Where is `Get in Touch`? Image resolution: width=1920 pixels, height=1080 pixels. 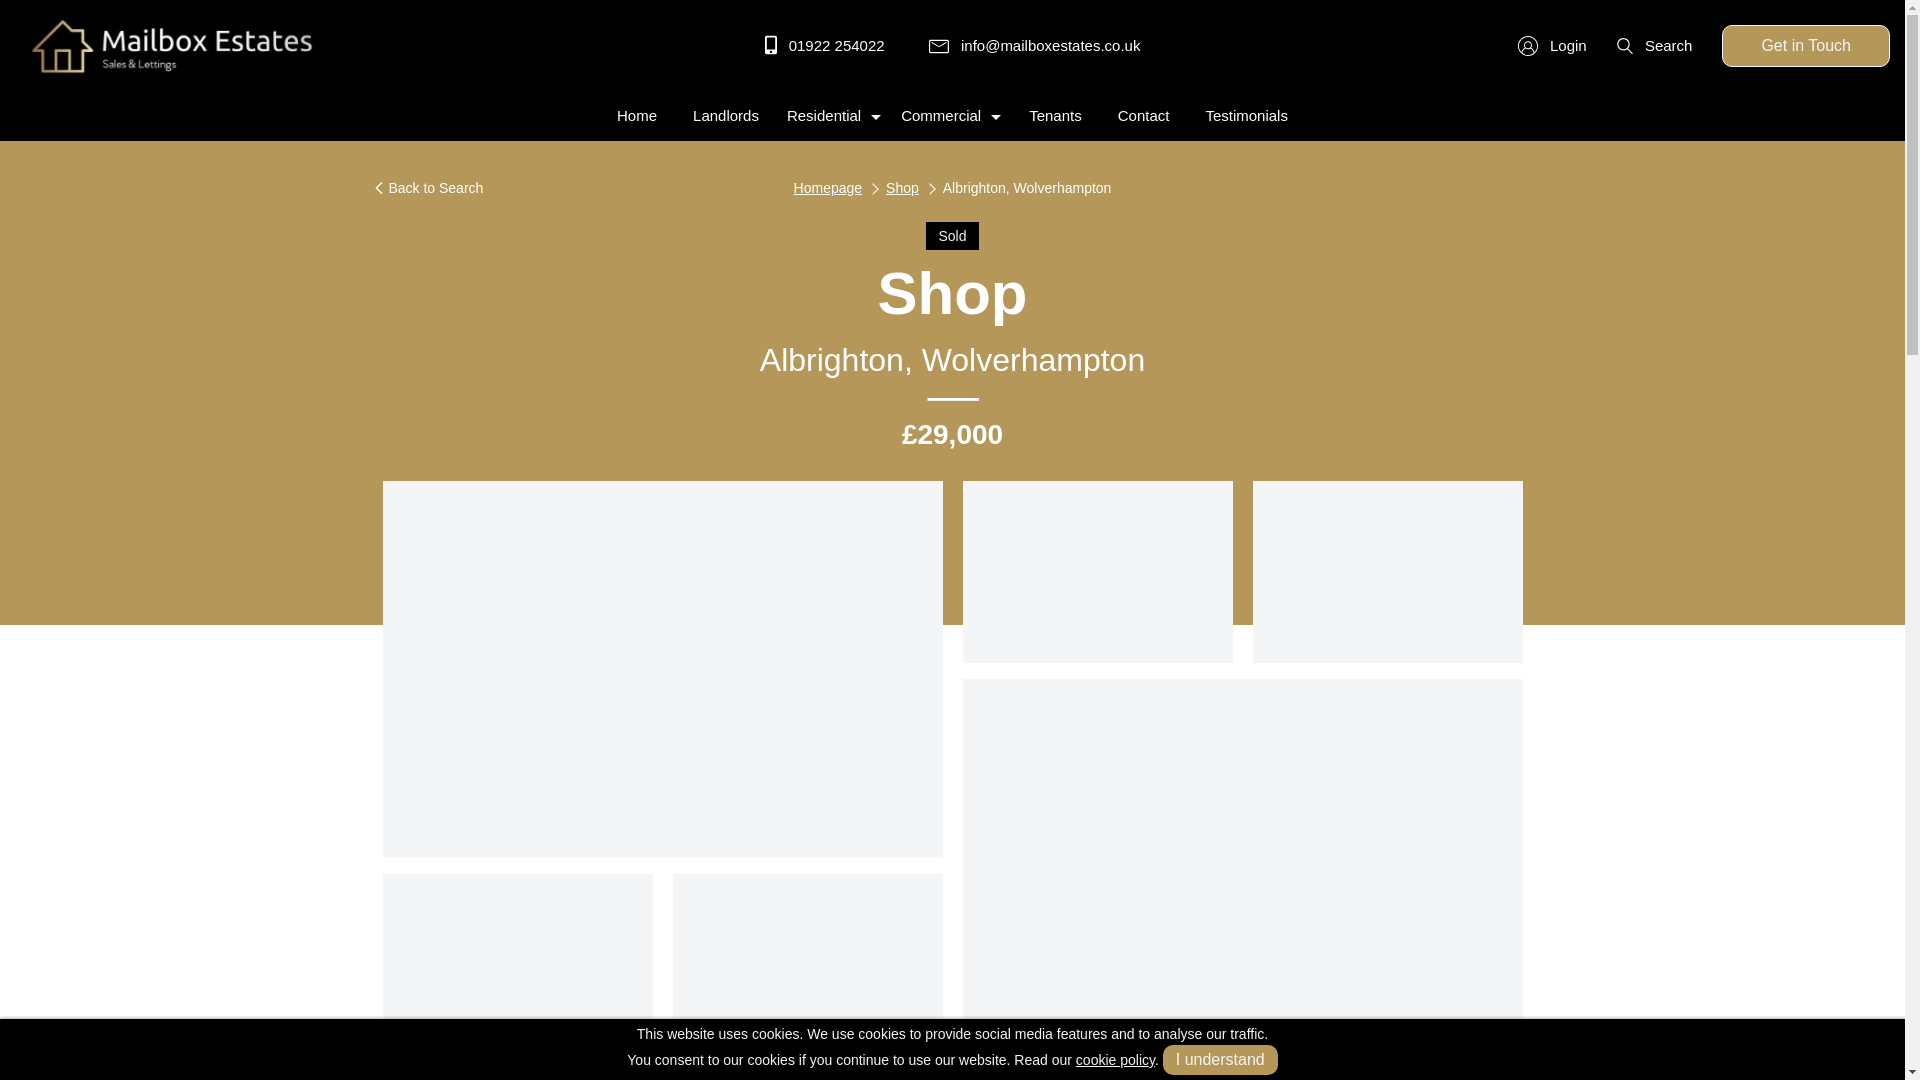
Get in Touch is located at coordinates (1806, 45).